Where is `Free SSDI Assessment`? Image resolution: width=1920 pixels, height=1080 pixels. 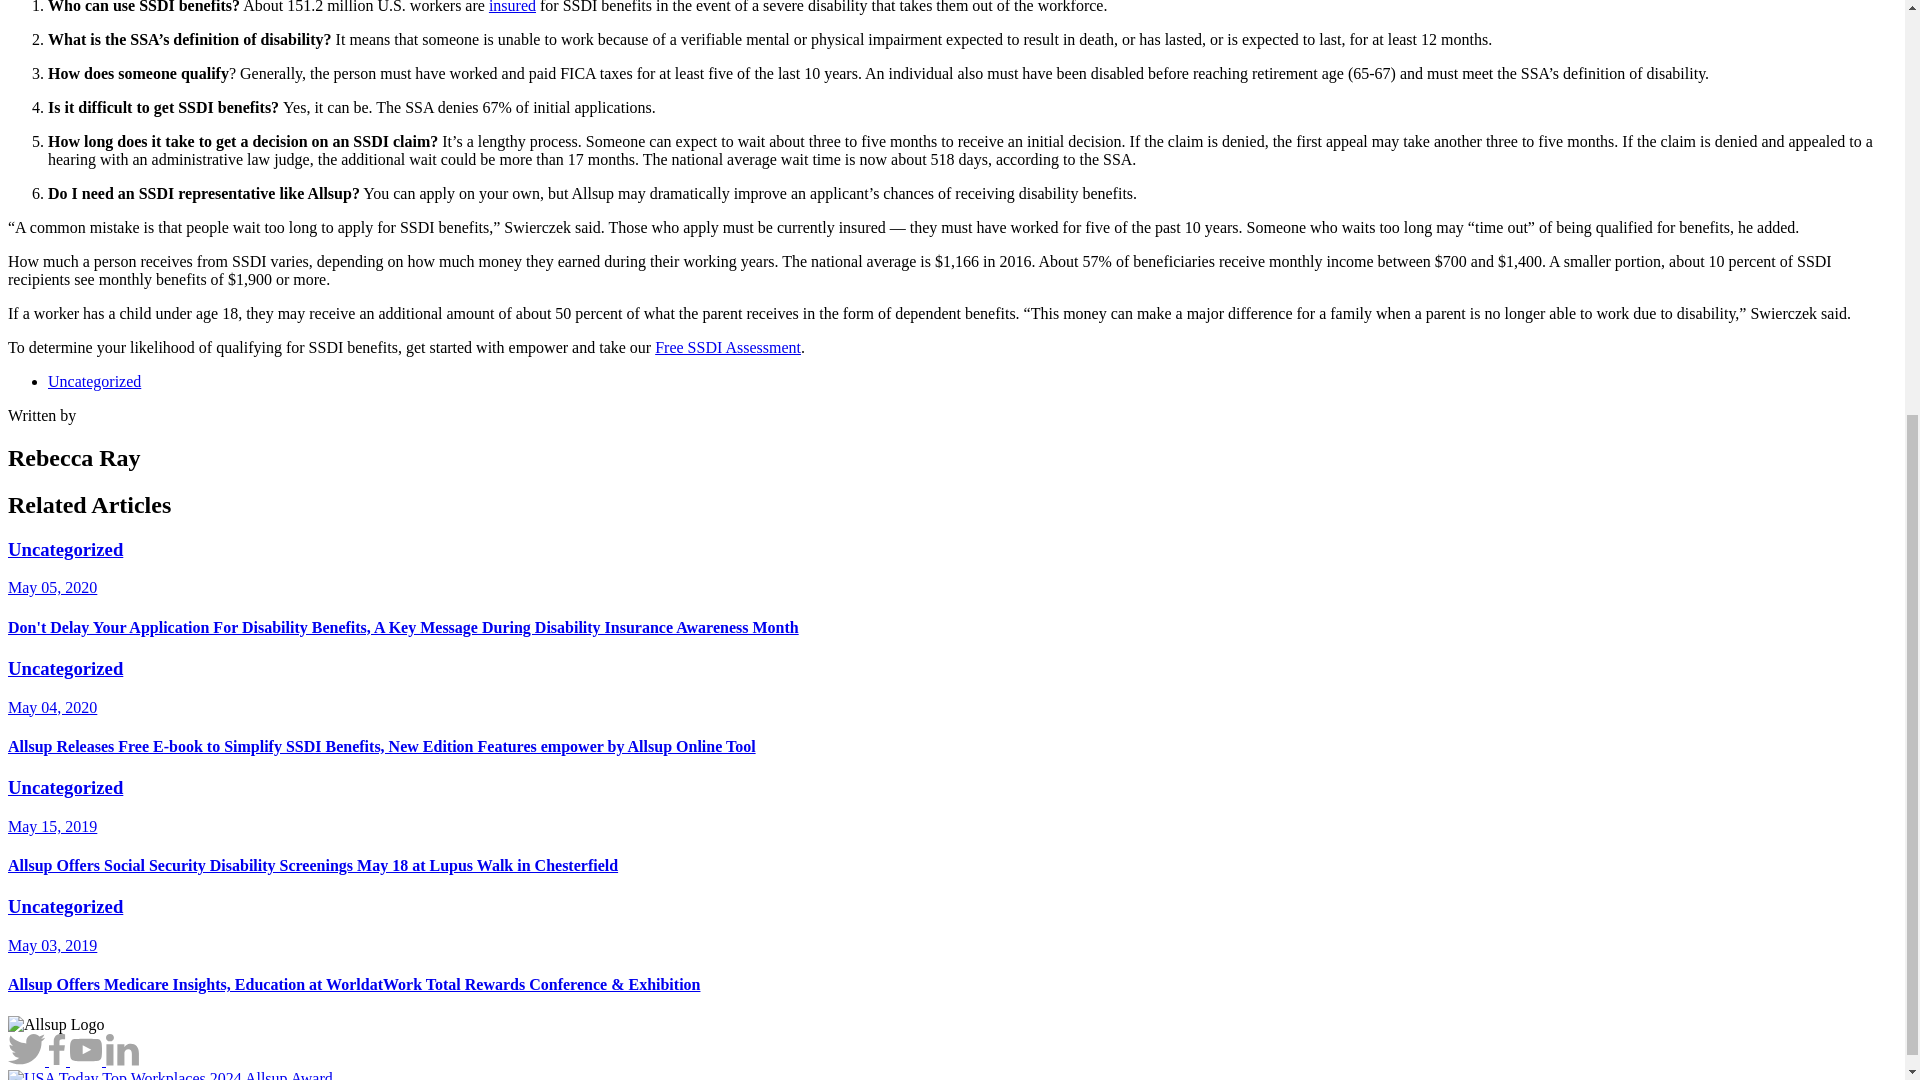
Free SSDI Assessment is located at coordinates (727, 348).